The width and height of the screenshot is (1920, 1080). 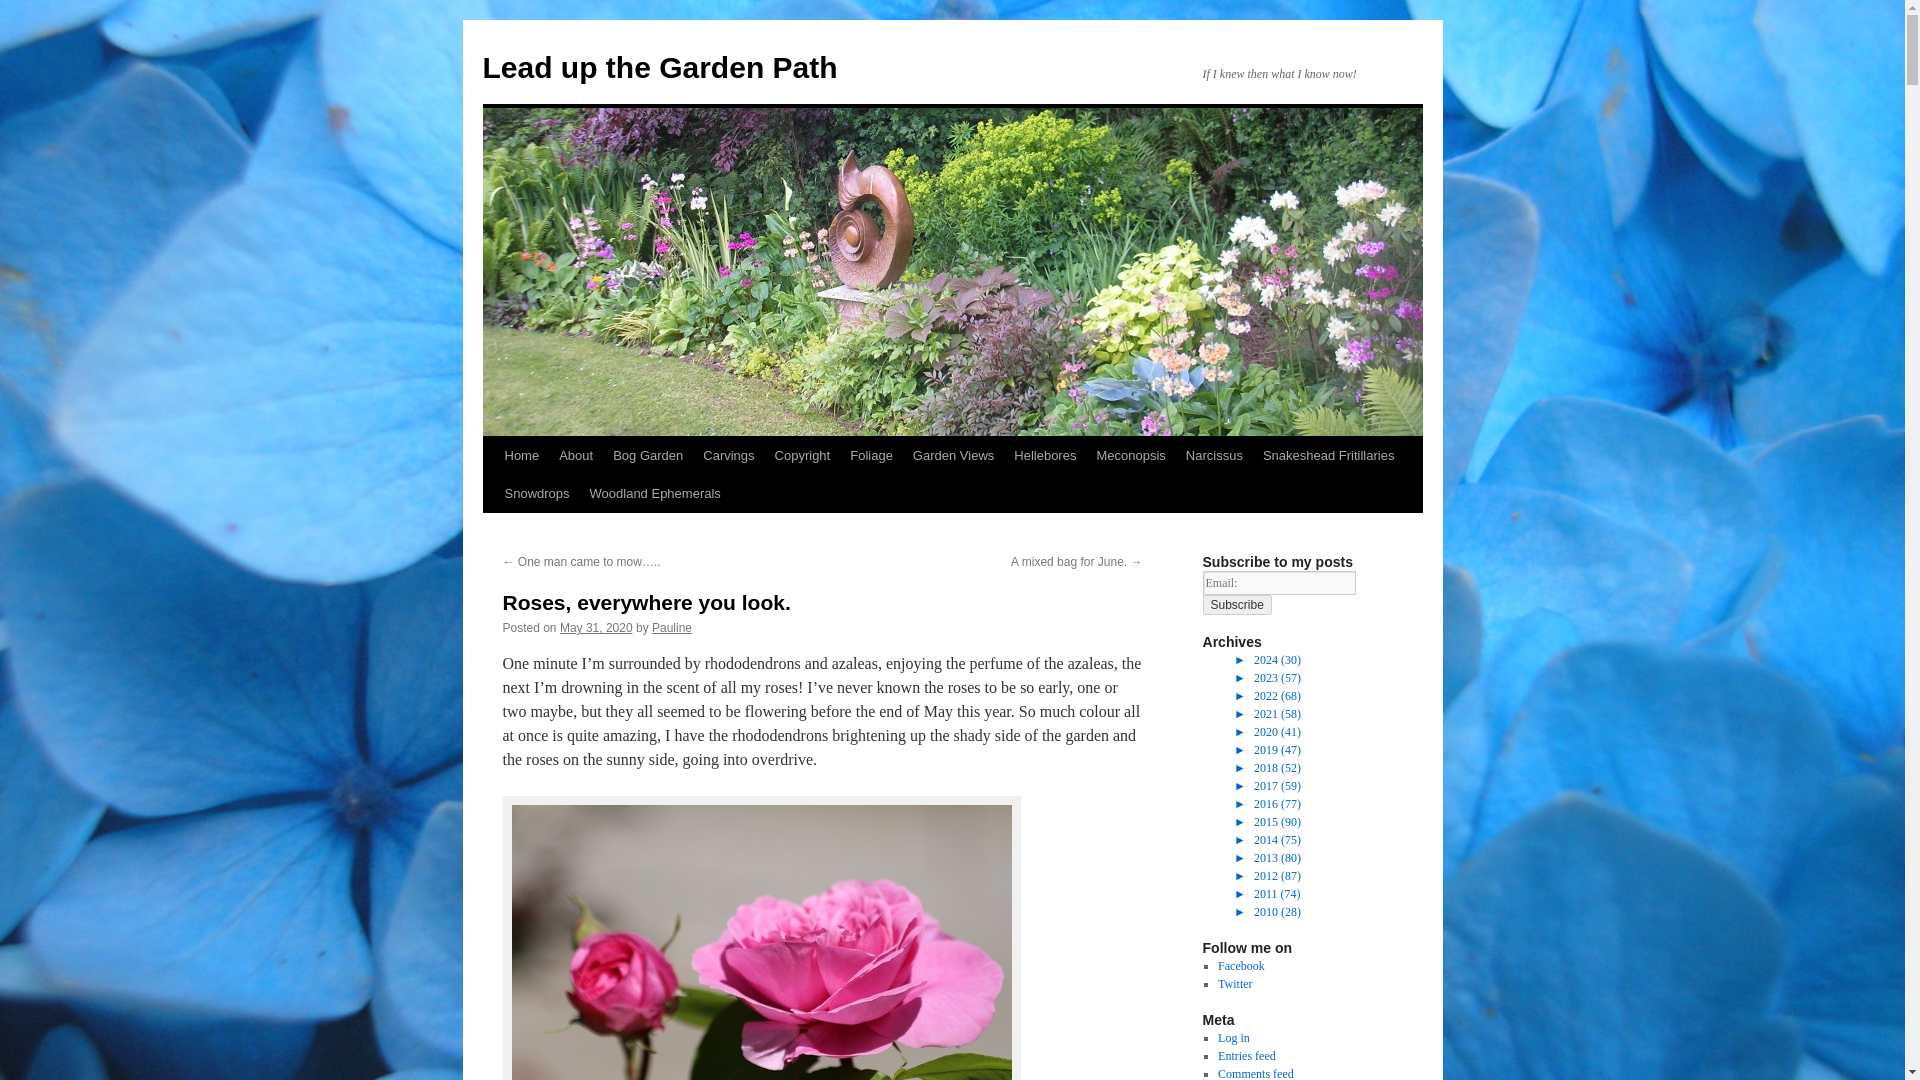 I want to click on Bog Garden, so click(x=648, y=456).